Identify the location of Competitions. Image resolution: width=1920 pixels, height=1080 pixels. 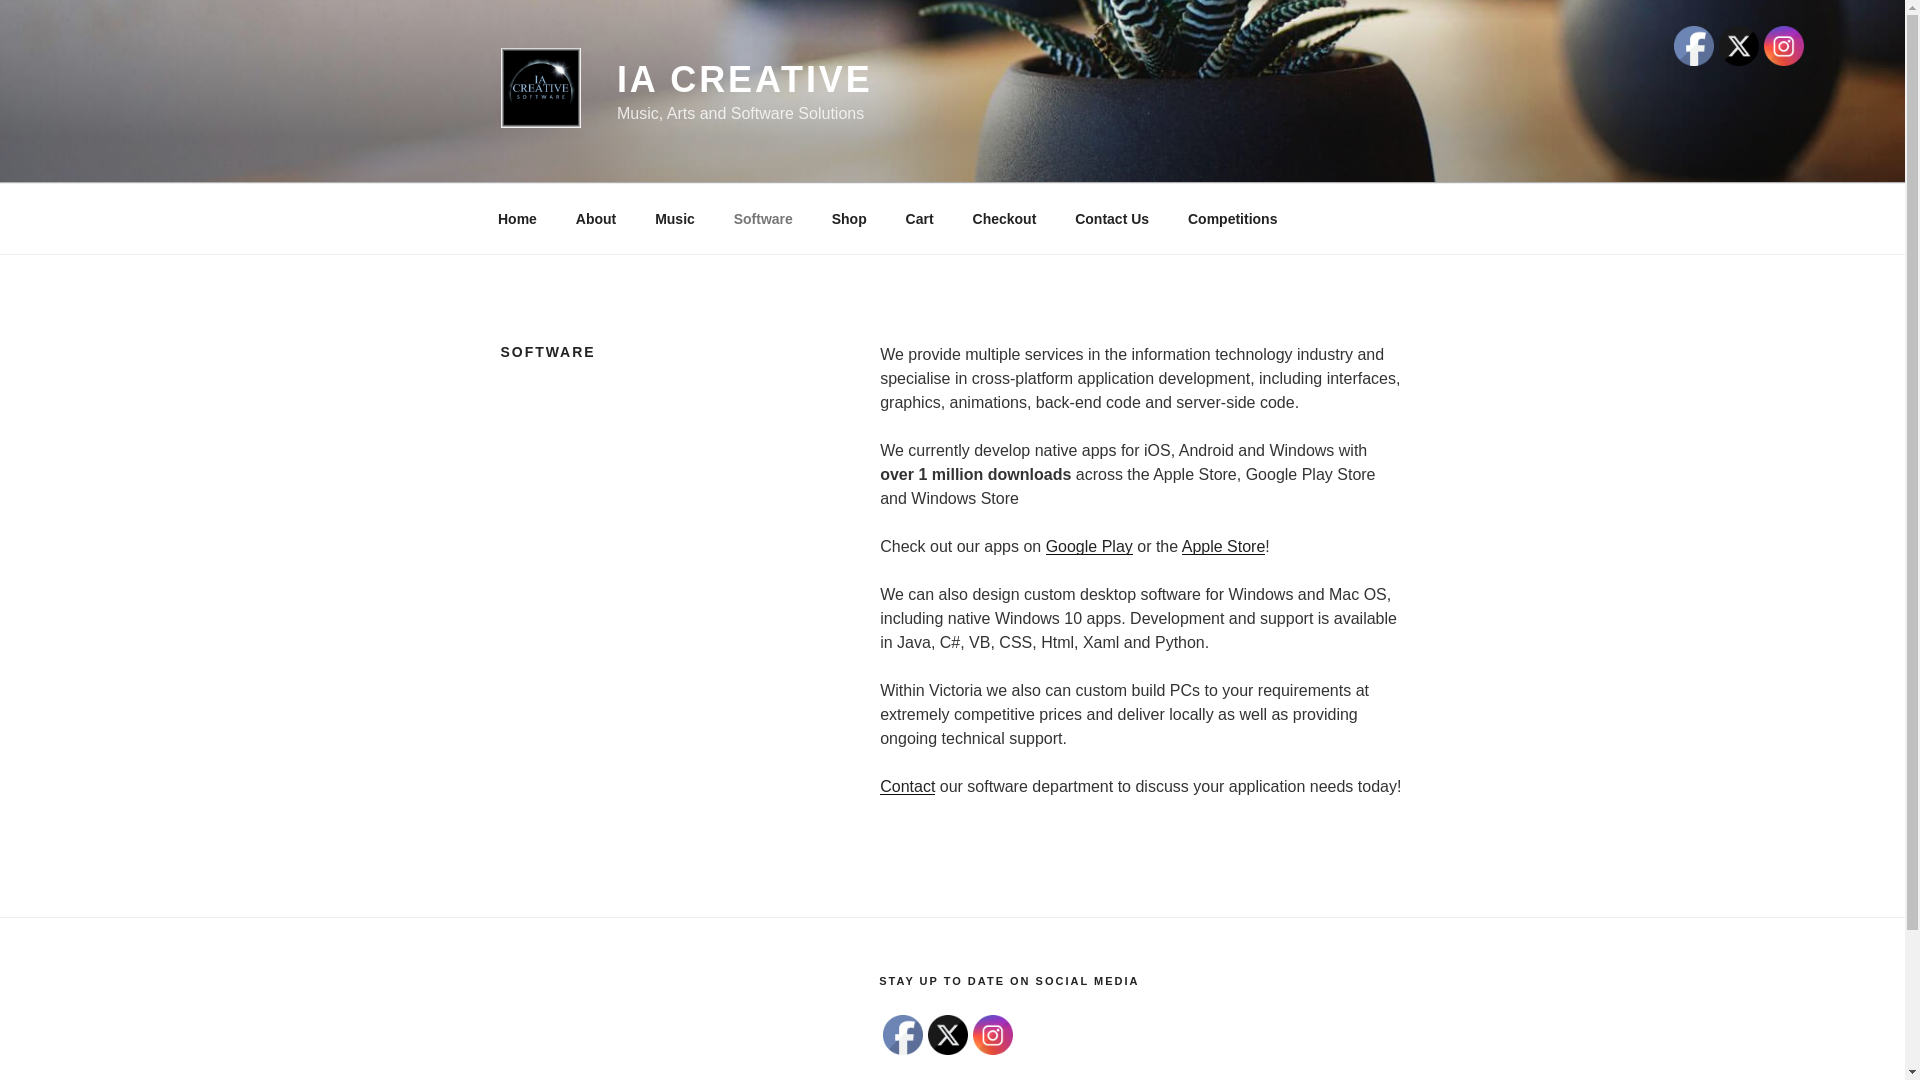
(1232, 218).